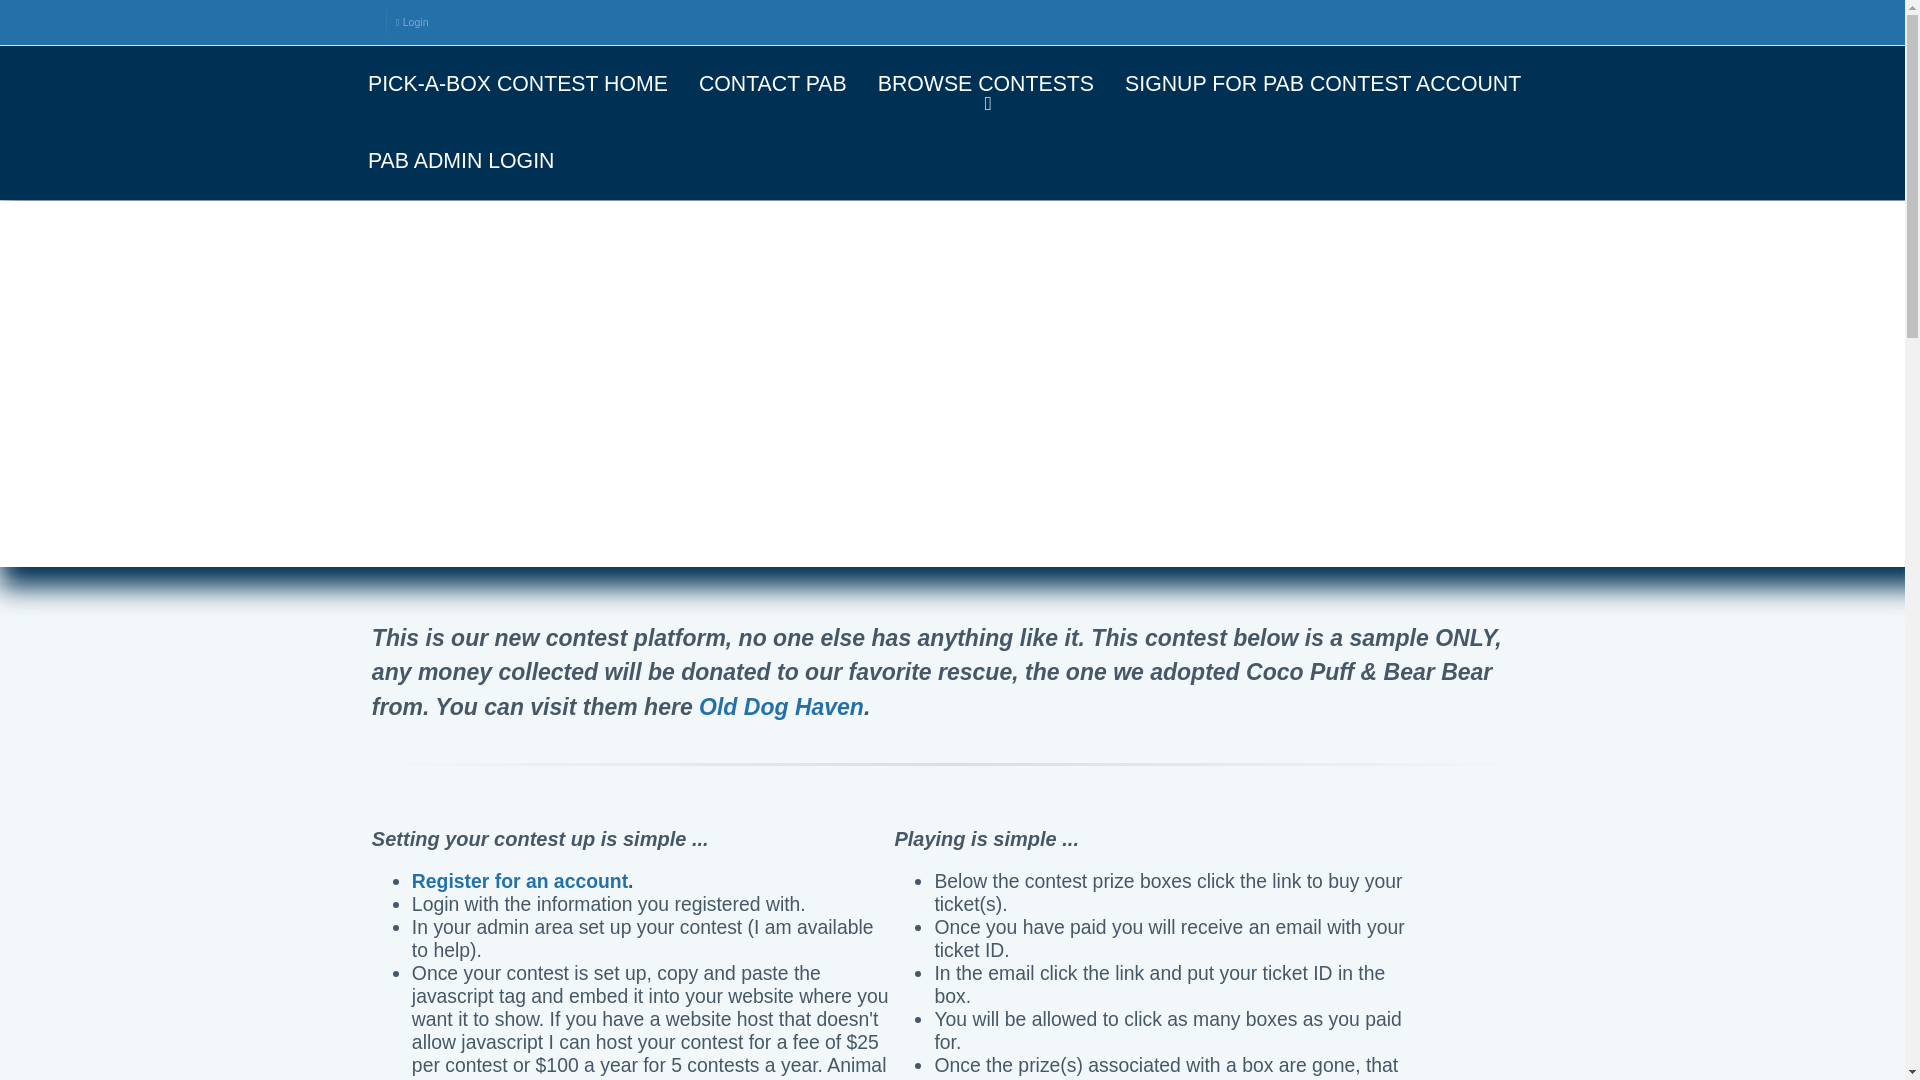 This screenshot has width=1920, height=1080. I want to click on contact me, so click(678, 1078).